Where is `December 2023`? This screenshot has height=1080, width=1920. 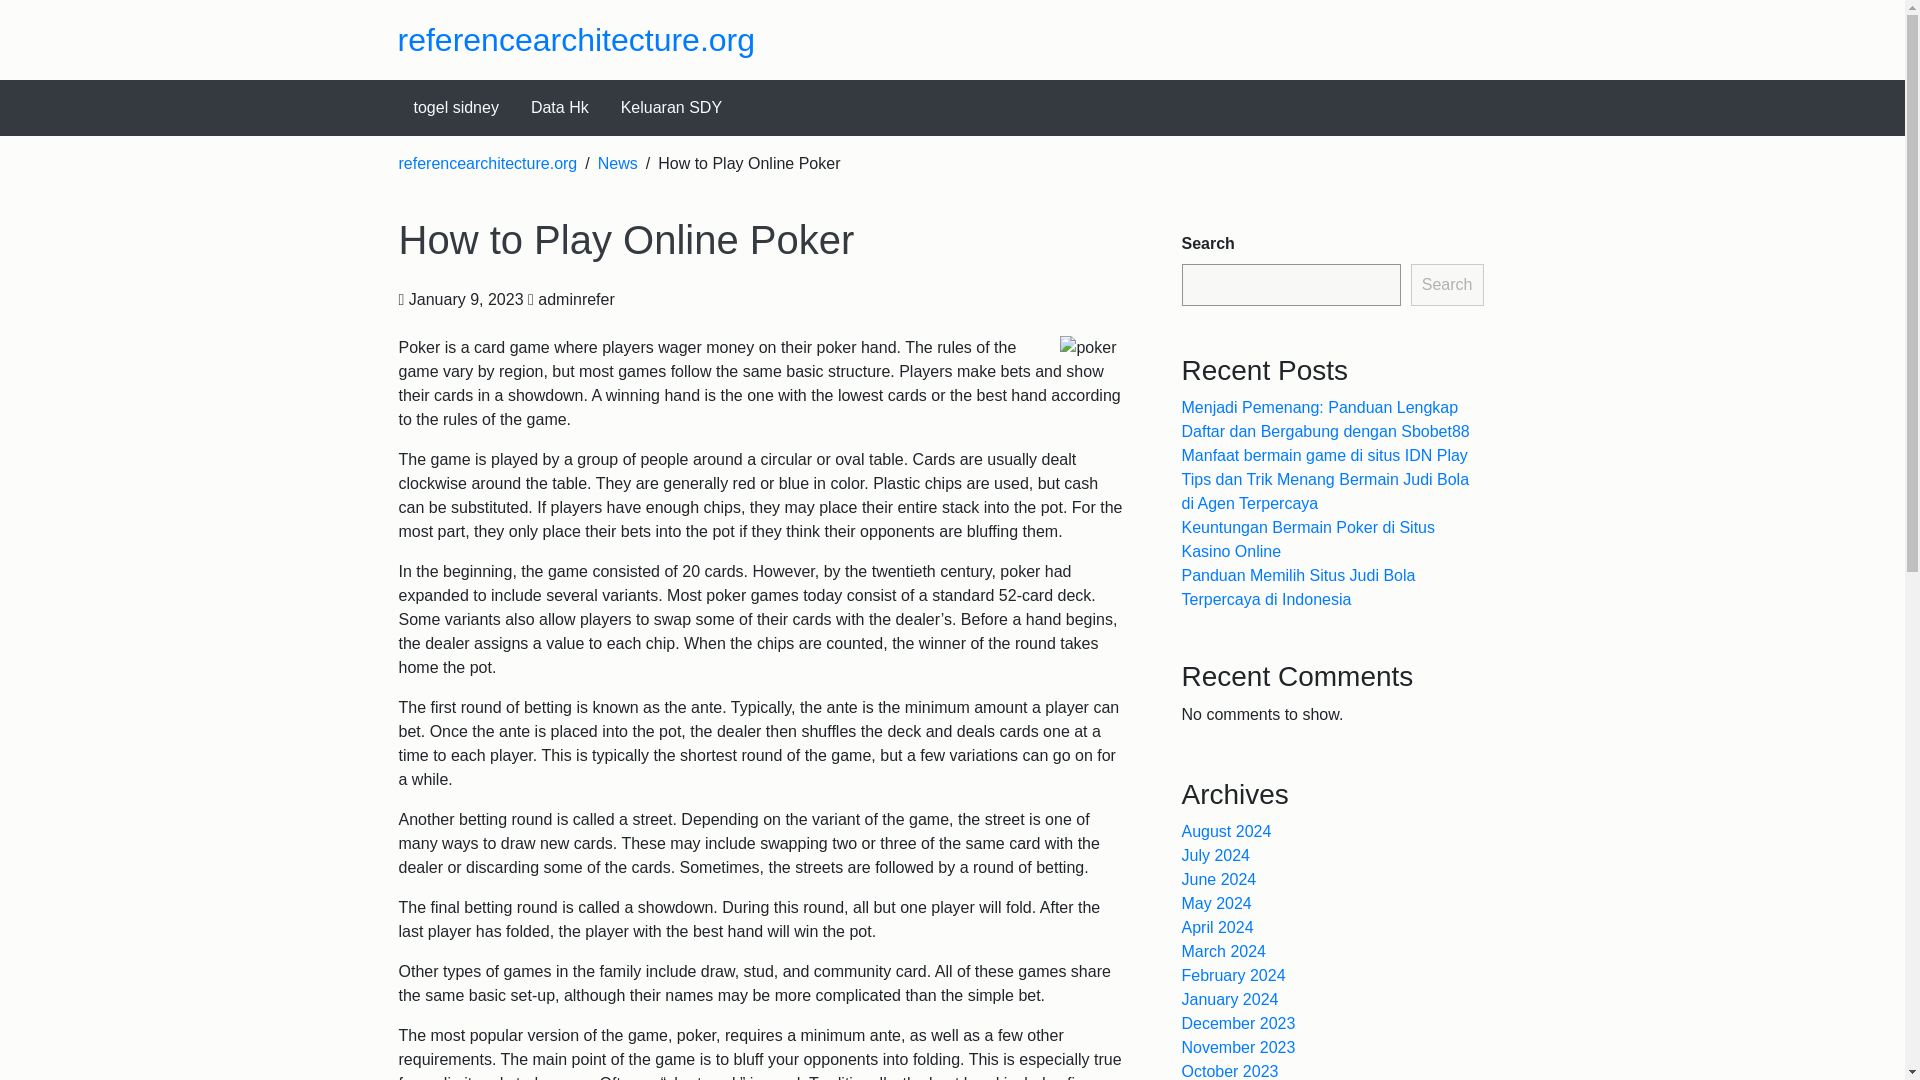
December 2023 is located at coordinates (1239, 1024).